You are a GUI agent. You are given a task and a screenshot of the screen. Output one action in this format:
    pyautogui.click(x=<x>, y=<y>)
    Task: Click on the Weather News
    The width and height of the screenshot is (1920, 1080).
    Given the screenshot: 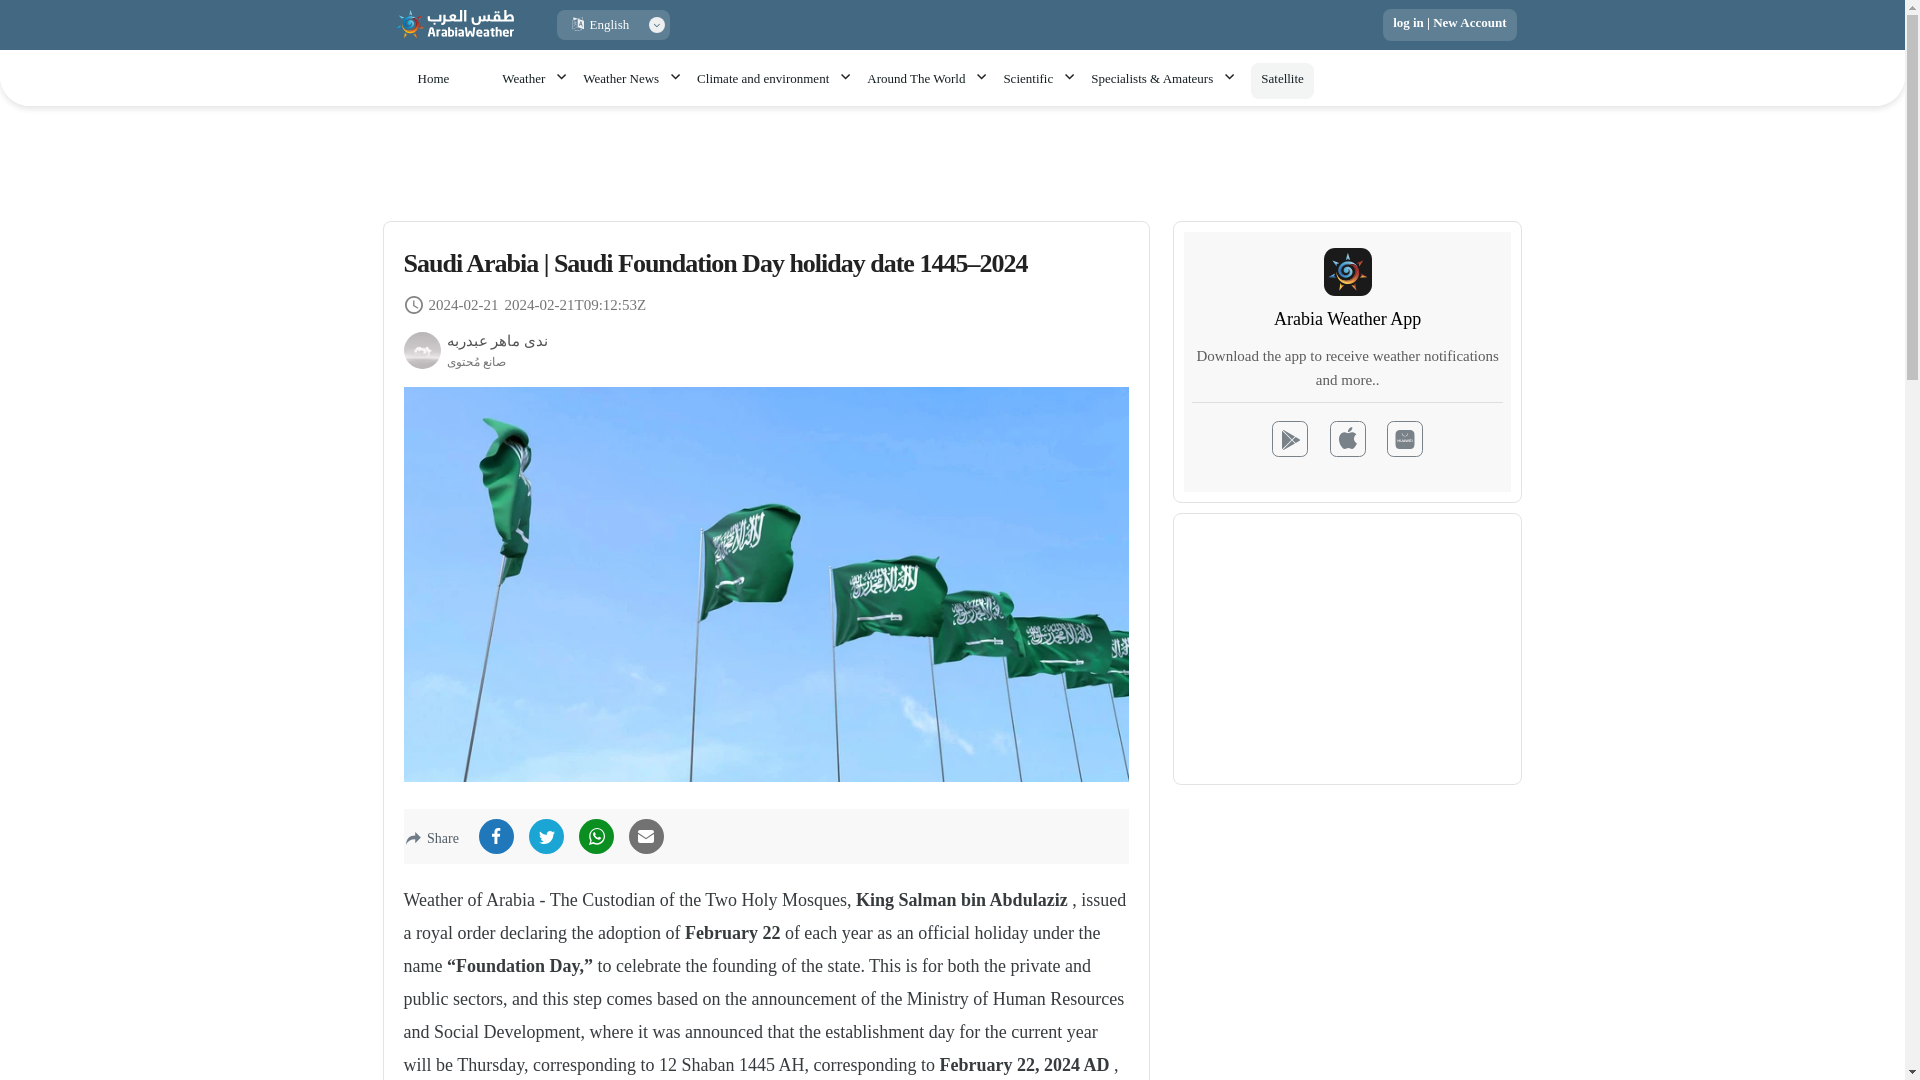 What is the action you would take?
    pyautogui.click(x=630, y=79)
    